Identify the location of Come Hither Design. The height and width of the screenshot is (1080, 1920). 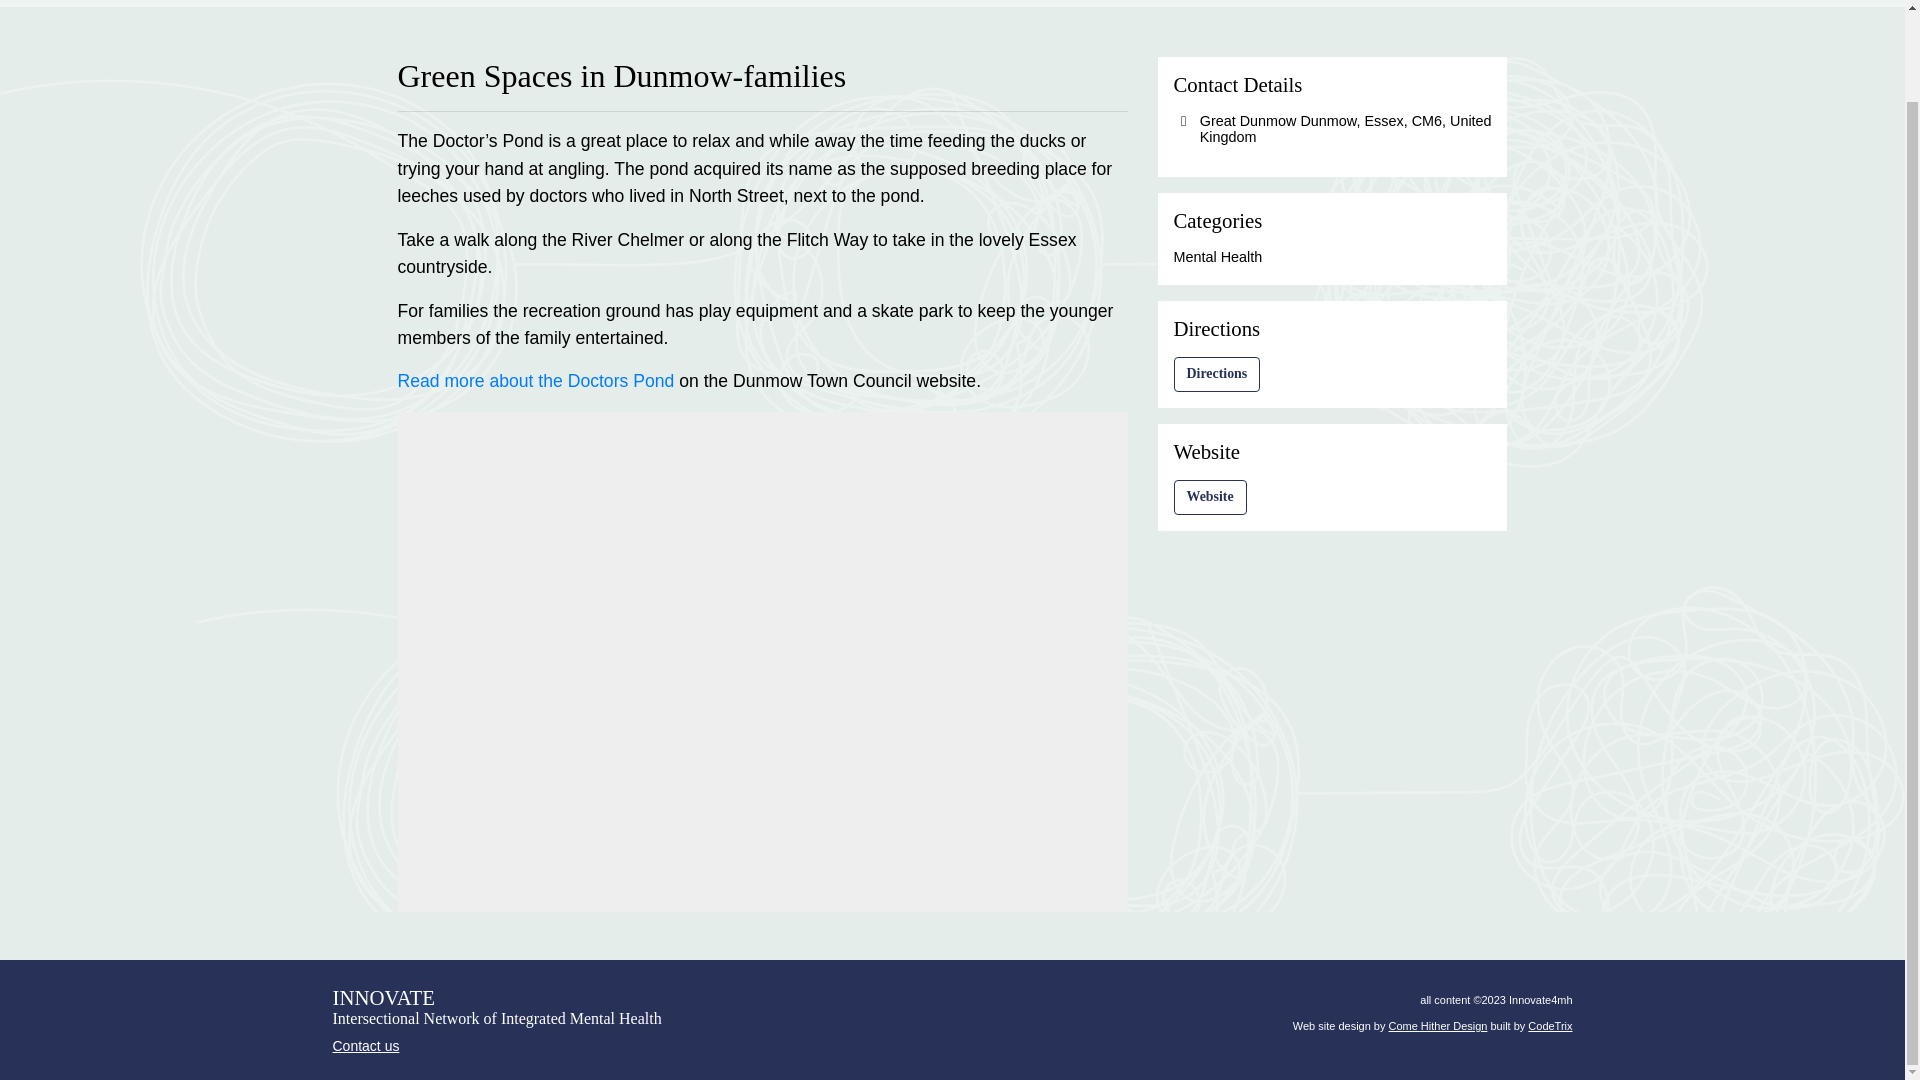
(1438, 1026).